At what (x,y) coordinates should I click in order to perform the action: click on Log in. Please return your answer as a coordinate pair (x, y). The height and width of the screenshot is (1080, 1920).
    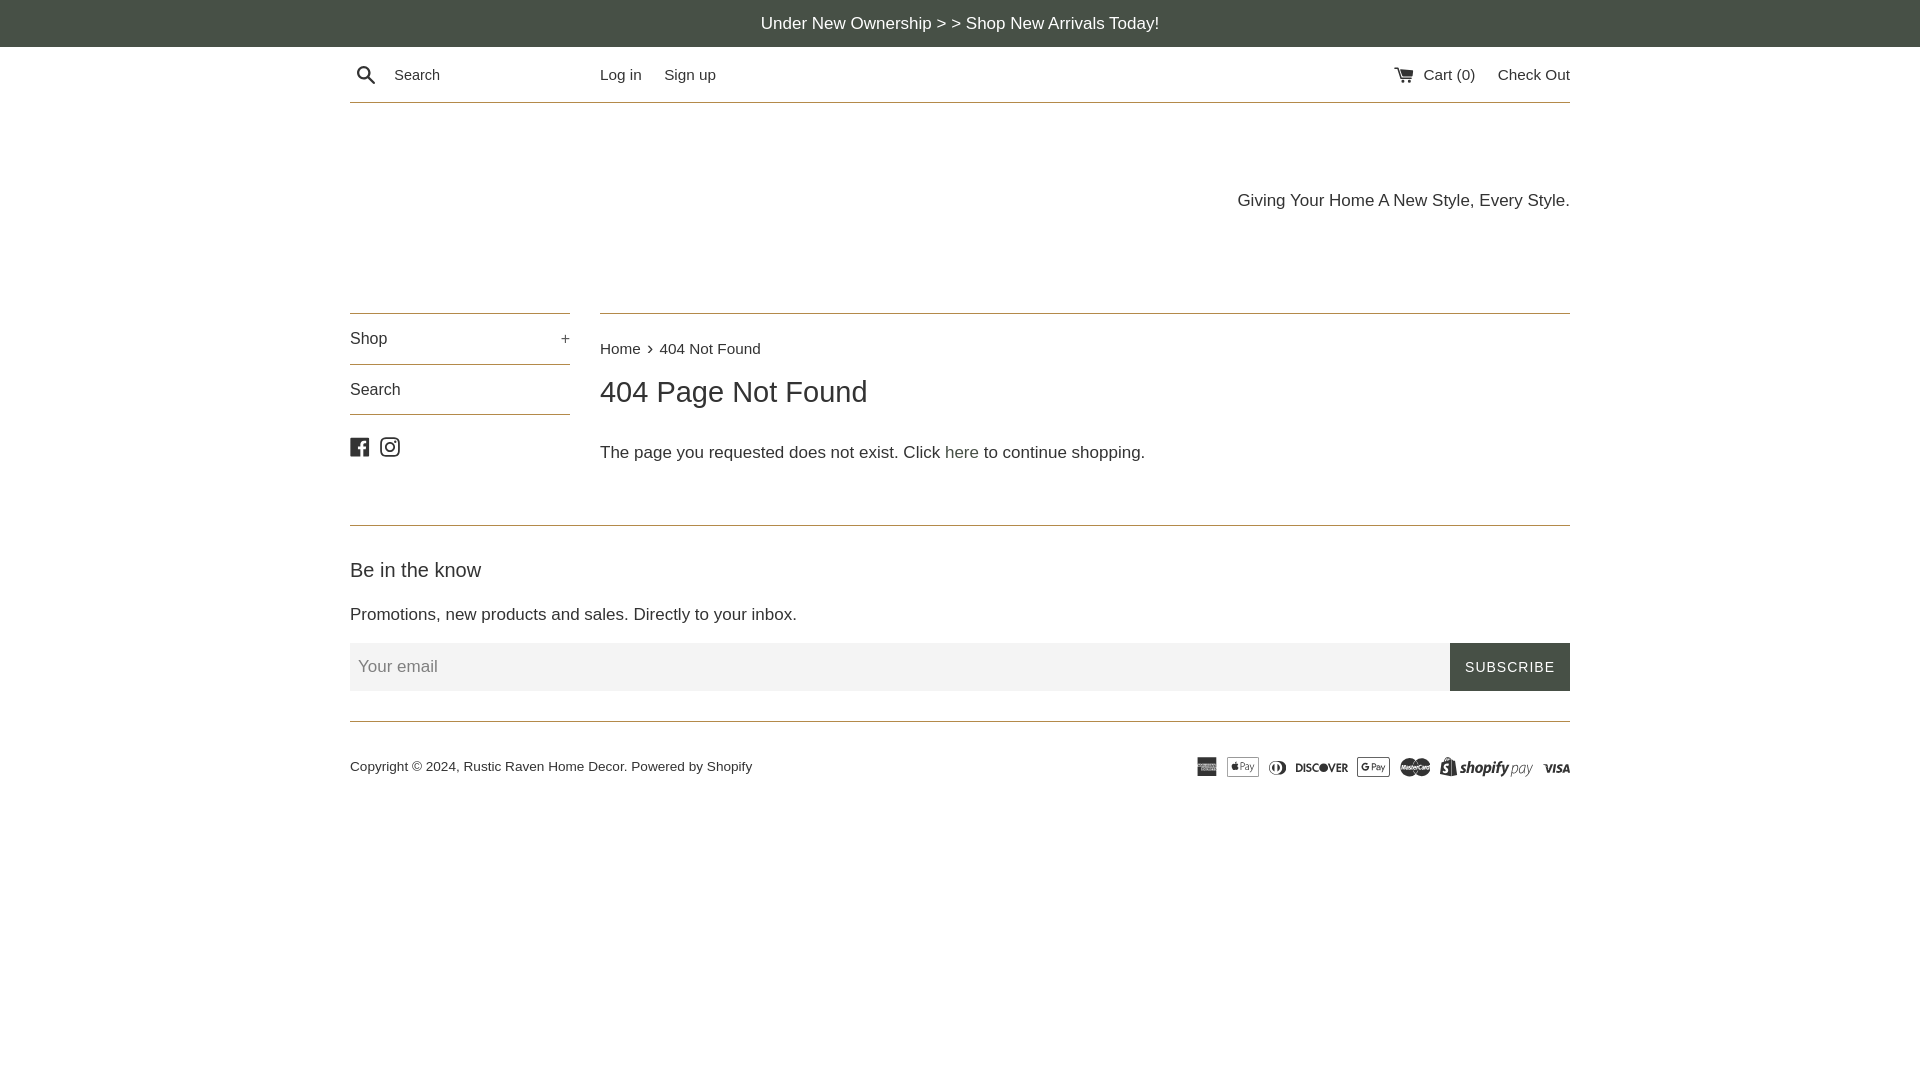
    Looking at the image, I should click on (620, 74).